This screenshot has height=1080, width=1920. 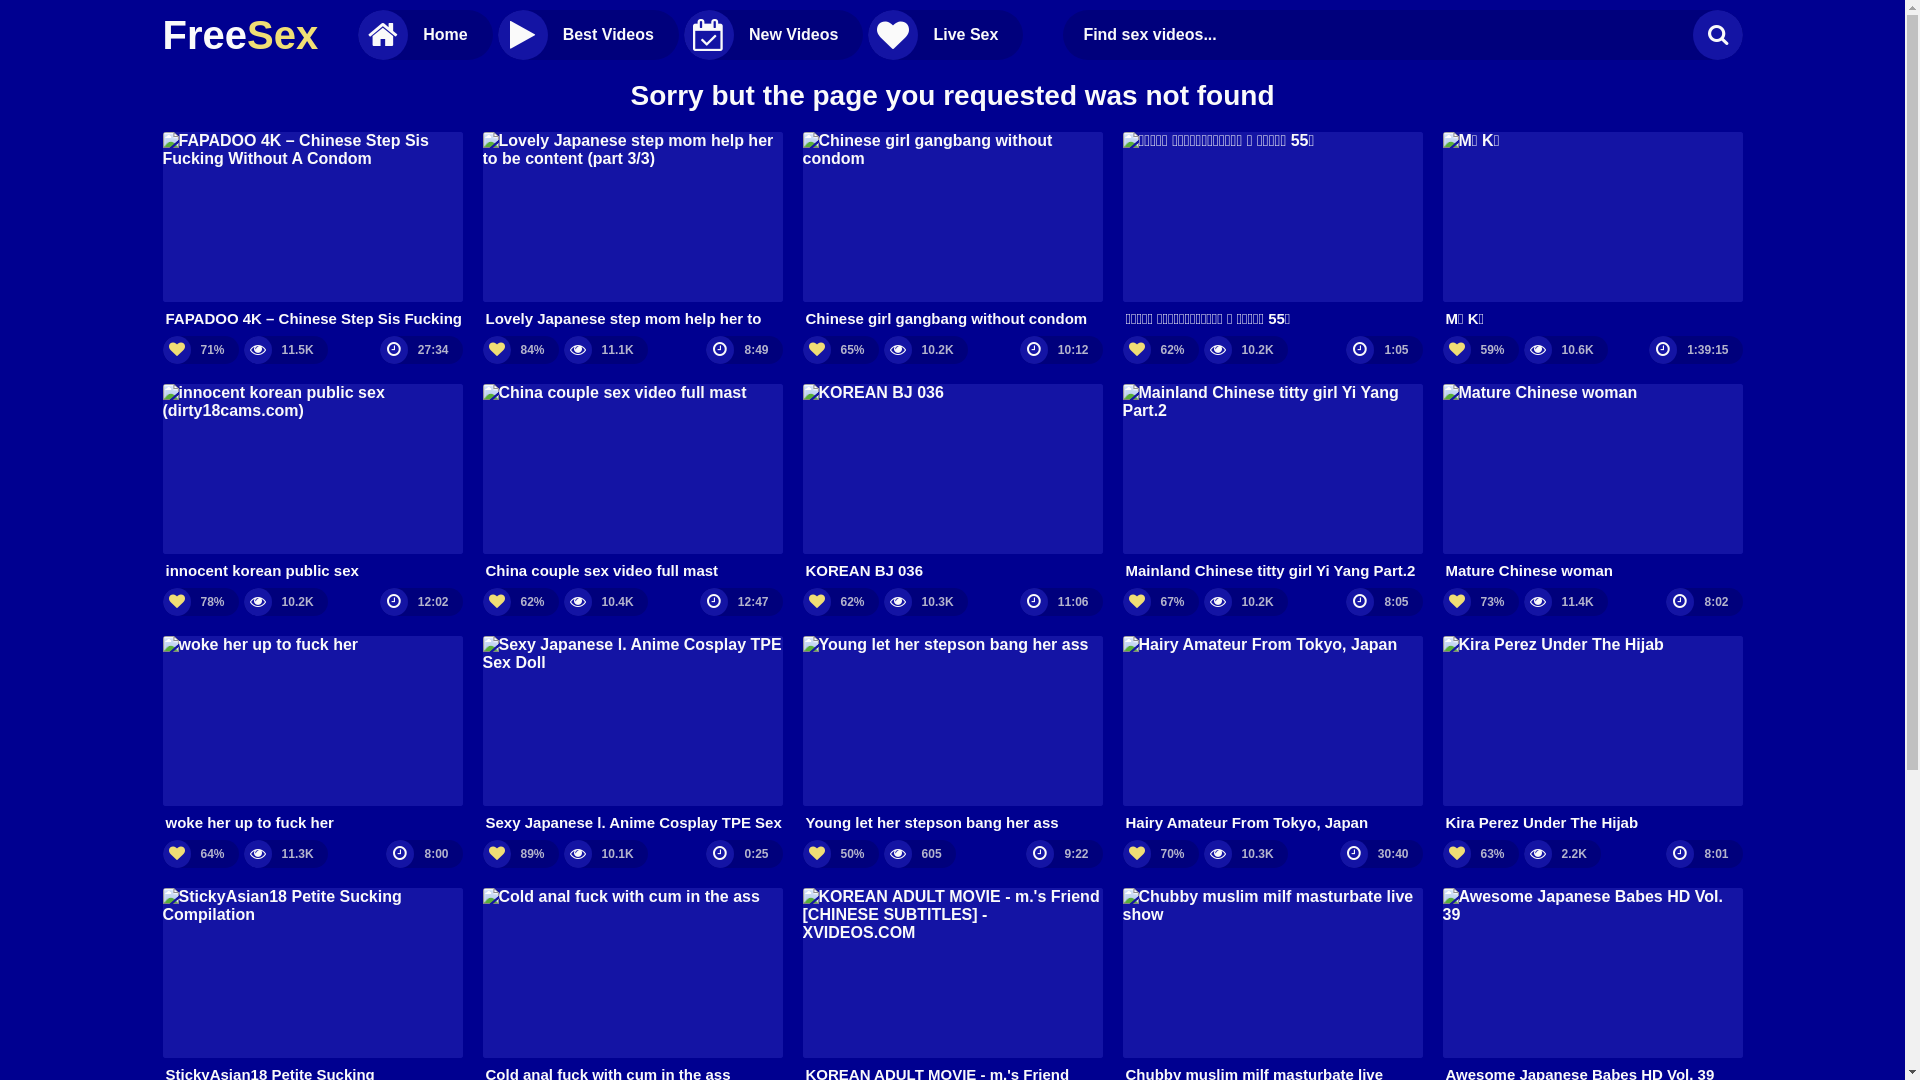 I want to click on Young let her stepson bang her ass, so click(x=952, y=734).